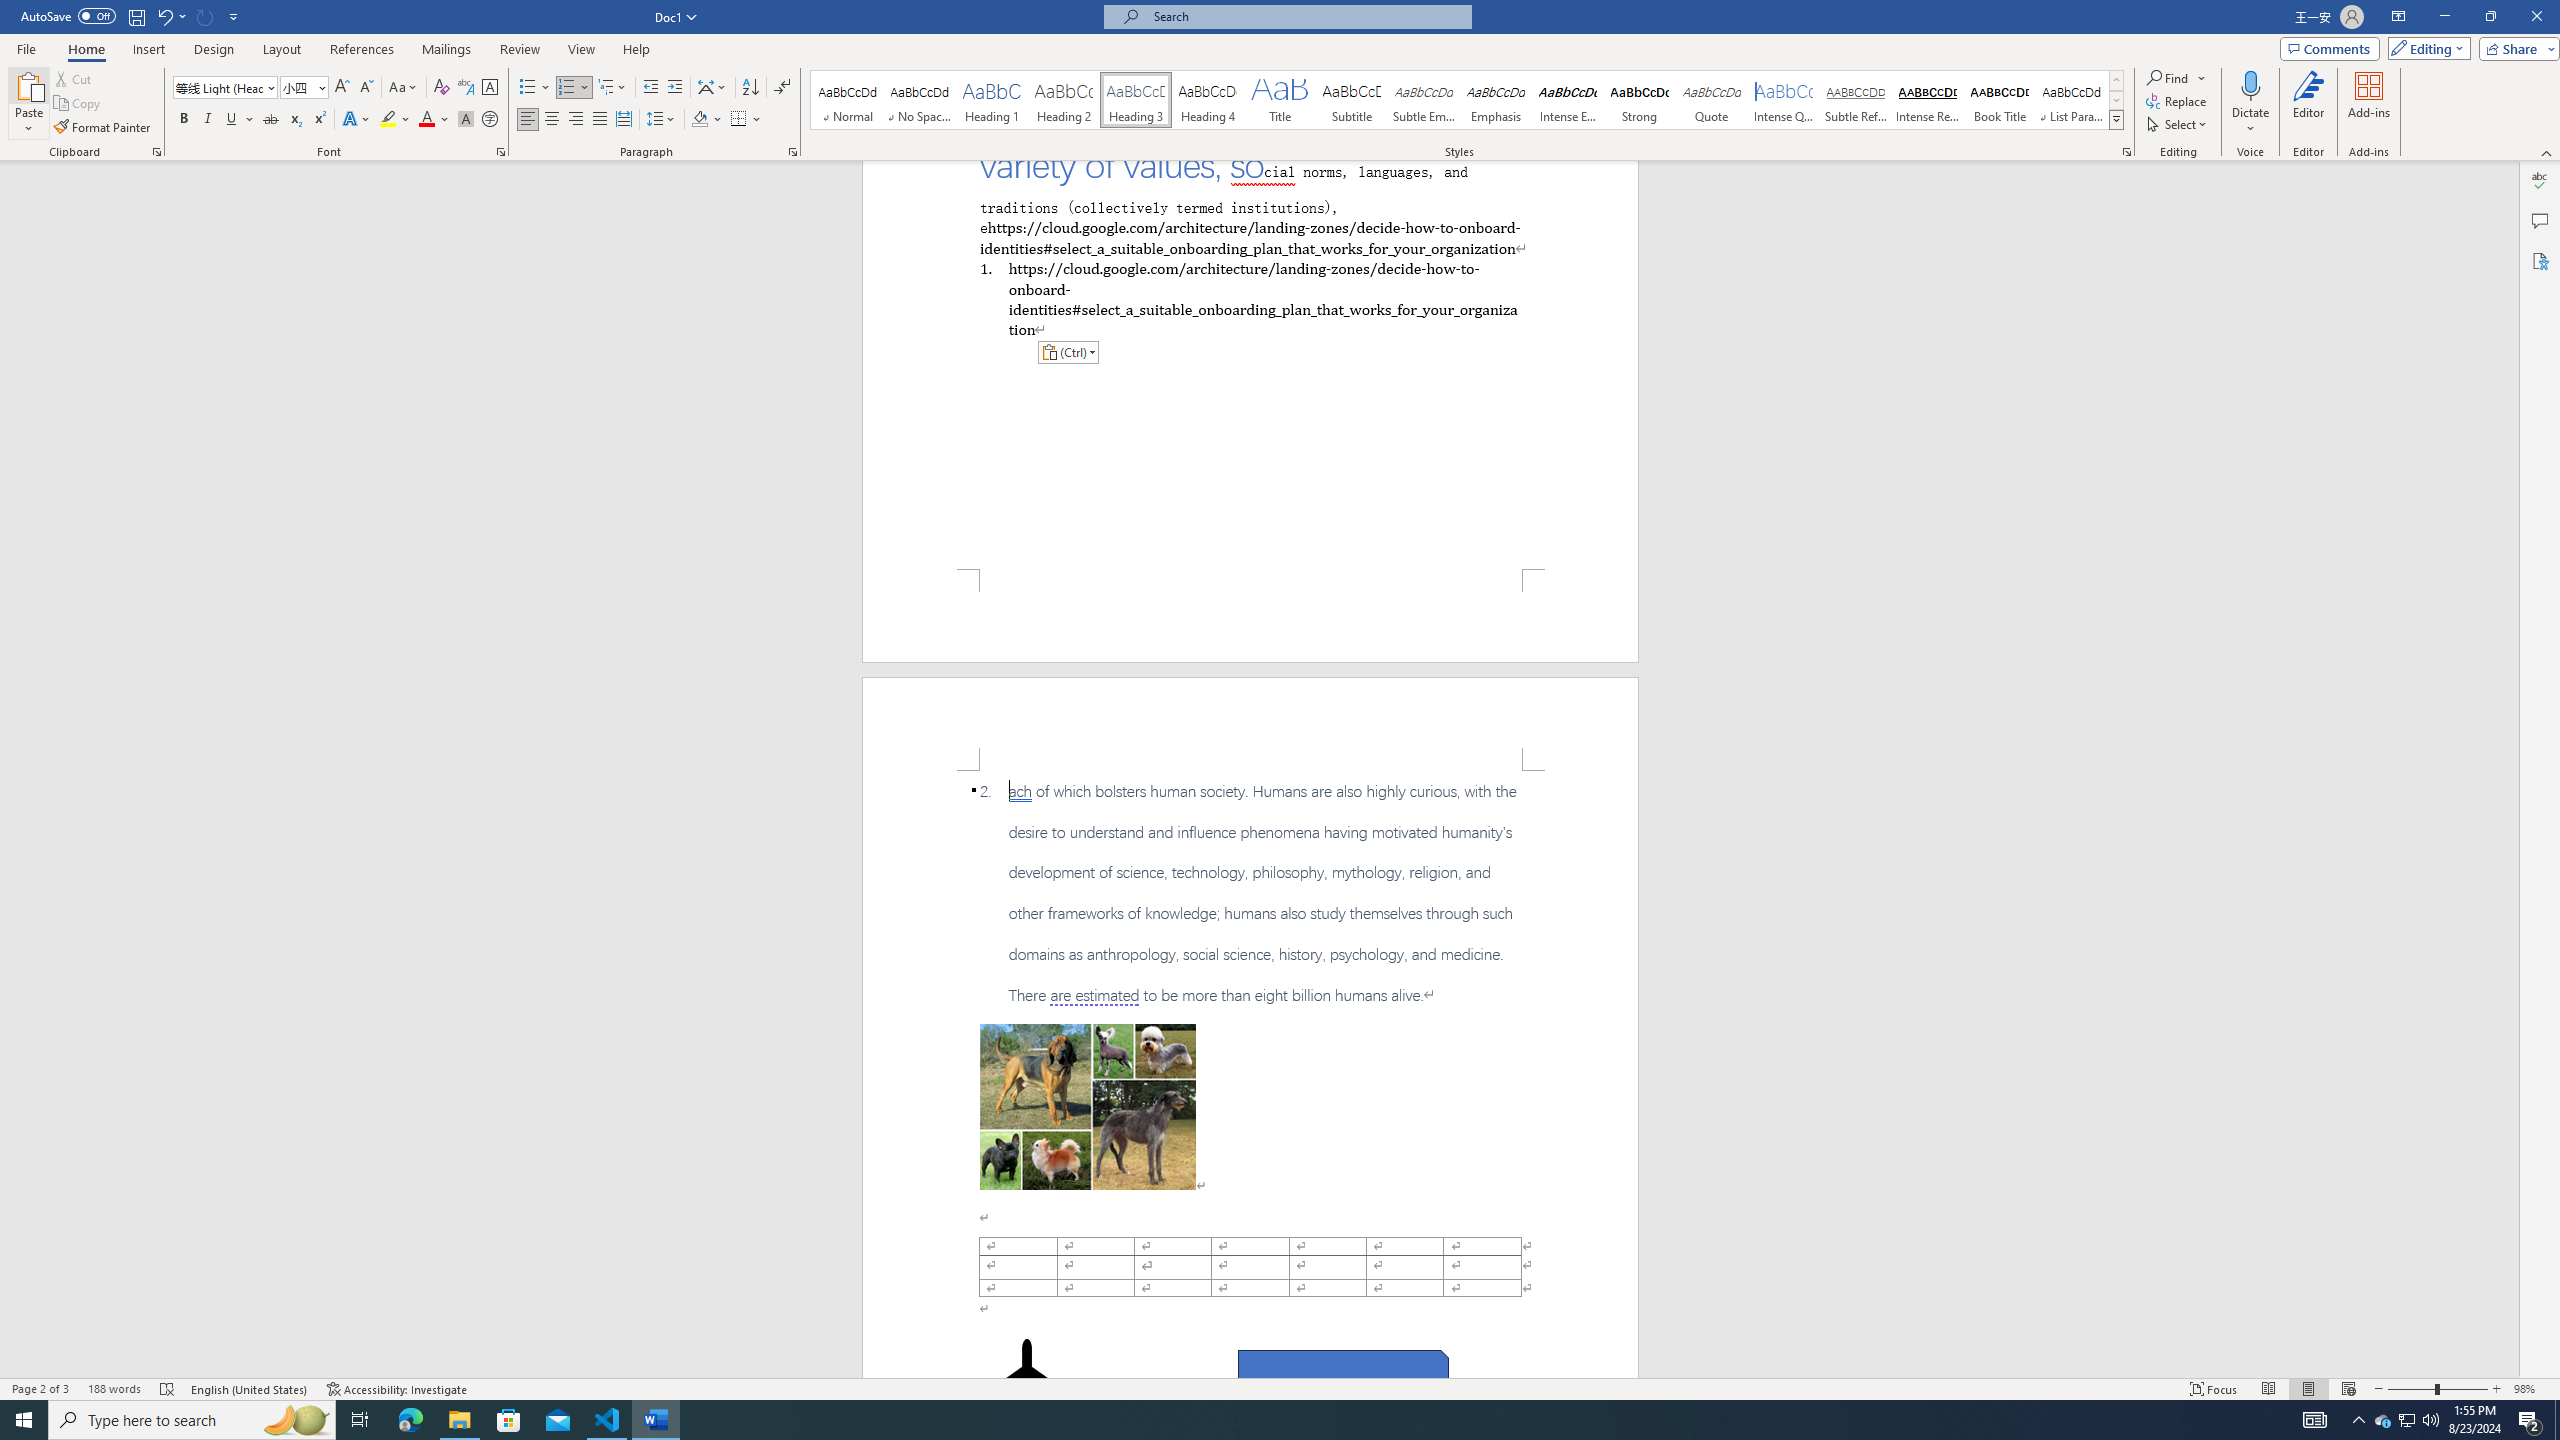  I want to click on Subscript, so click(296, 120).